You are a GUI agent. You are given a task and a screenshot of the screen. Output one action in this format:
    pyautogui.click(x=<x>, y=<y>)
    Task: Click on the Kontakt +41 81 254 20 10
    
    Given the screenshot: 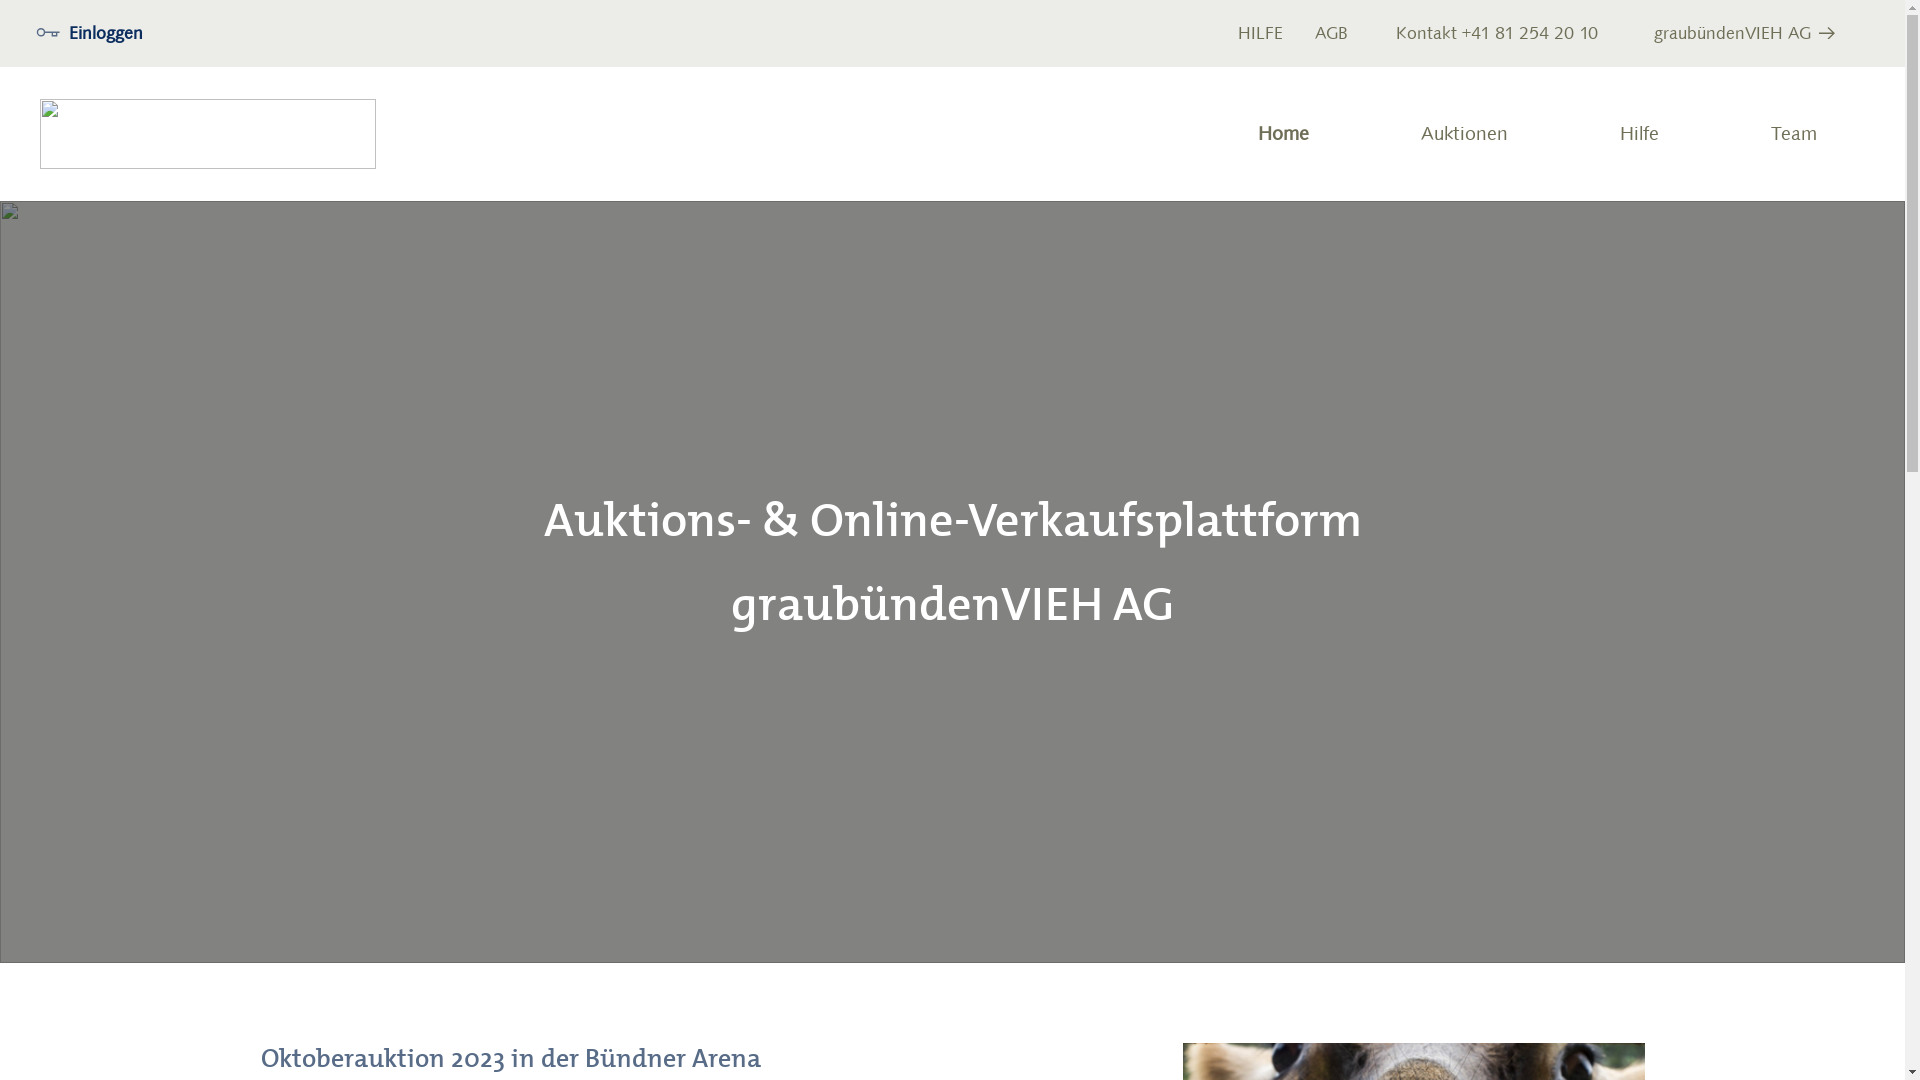 What is the action you would take?
    pyautogui.click(x=1497, y=34)
    